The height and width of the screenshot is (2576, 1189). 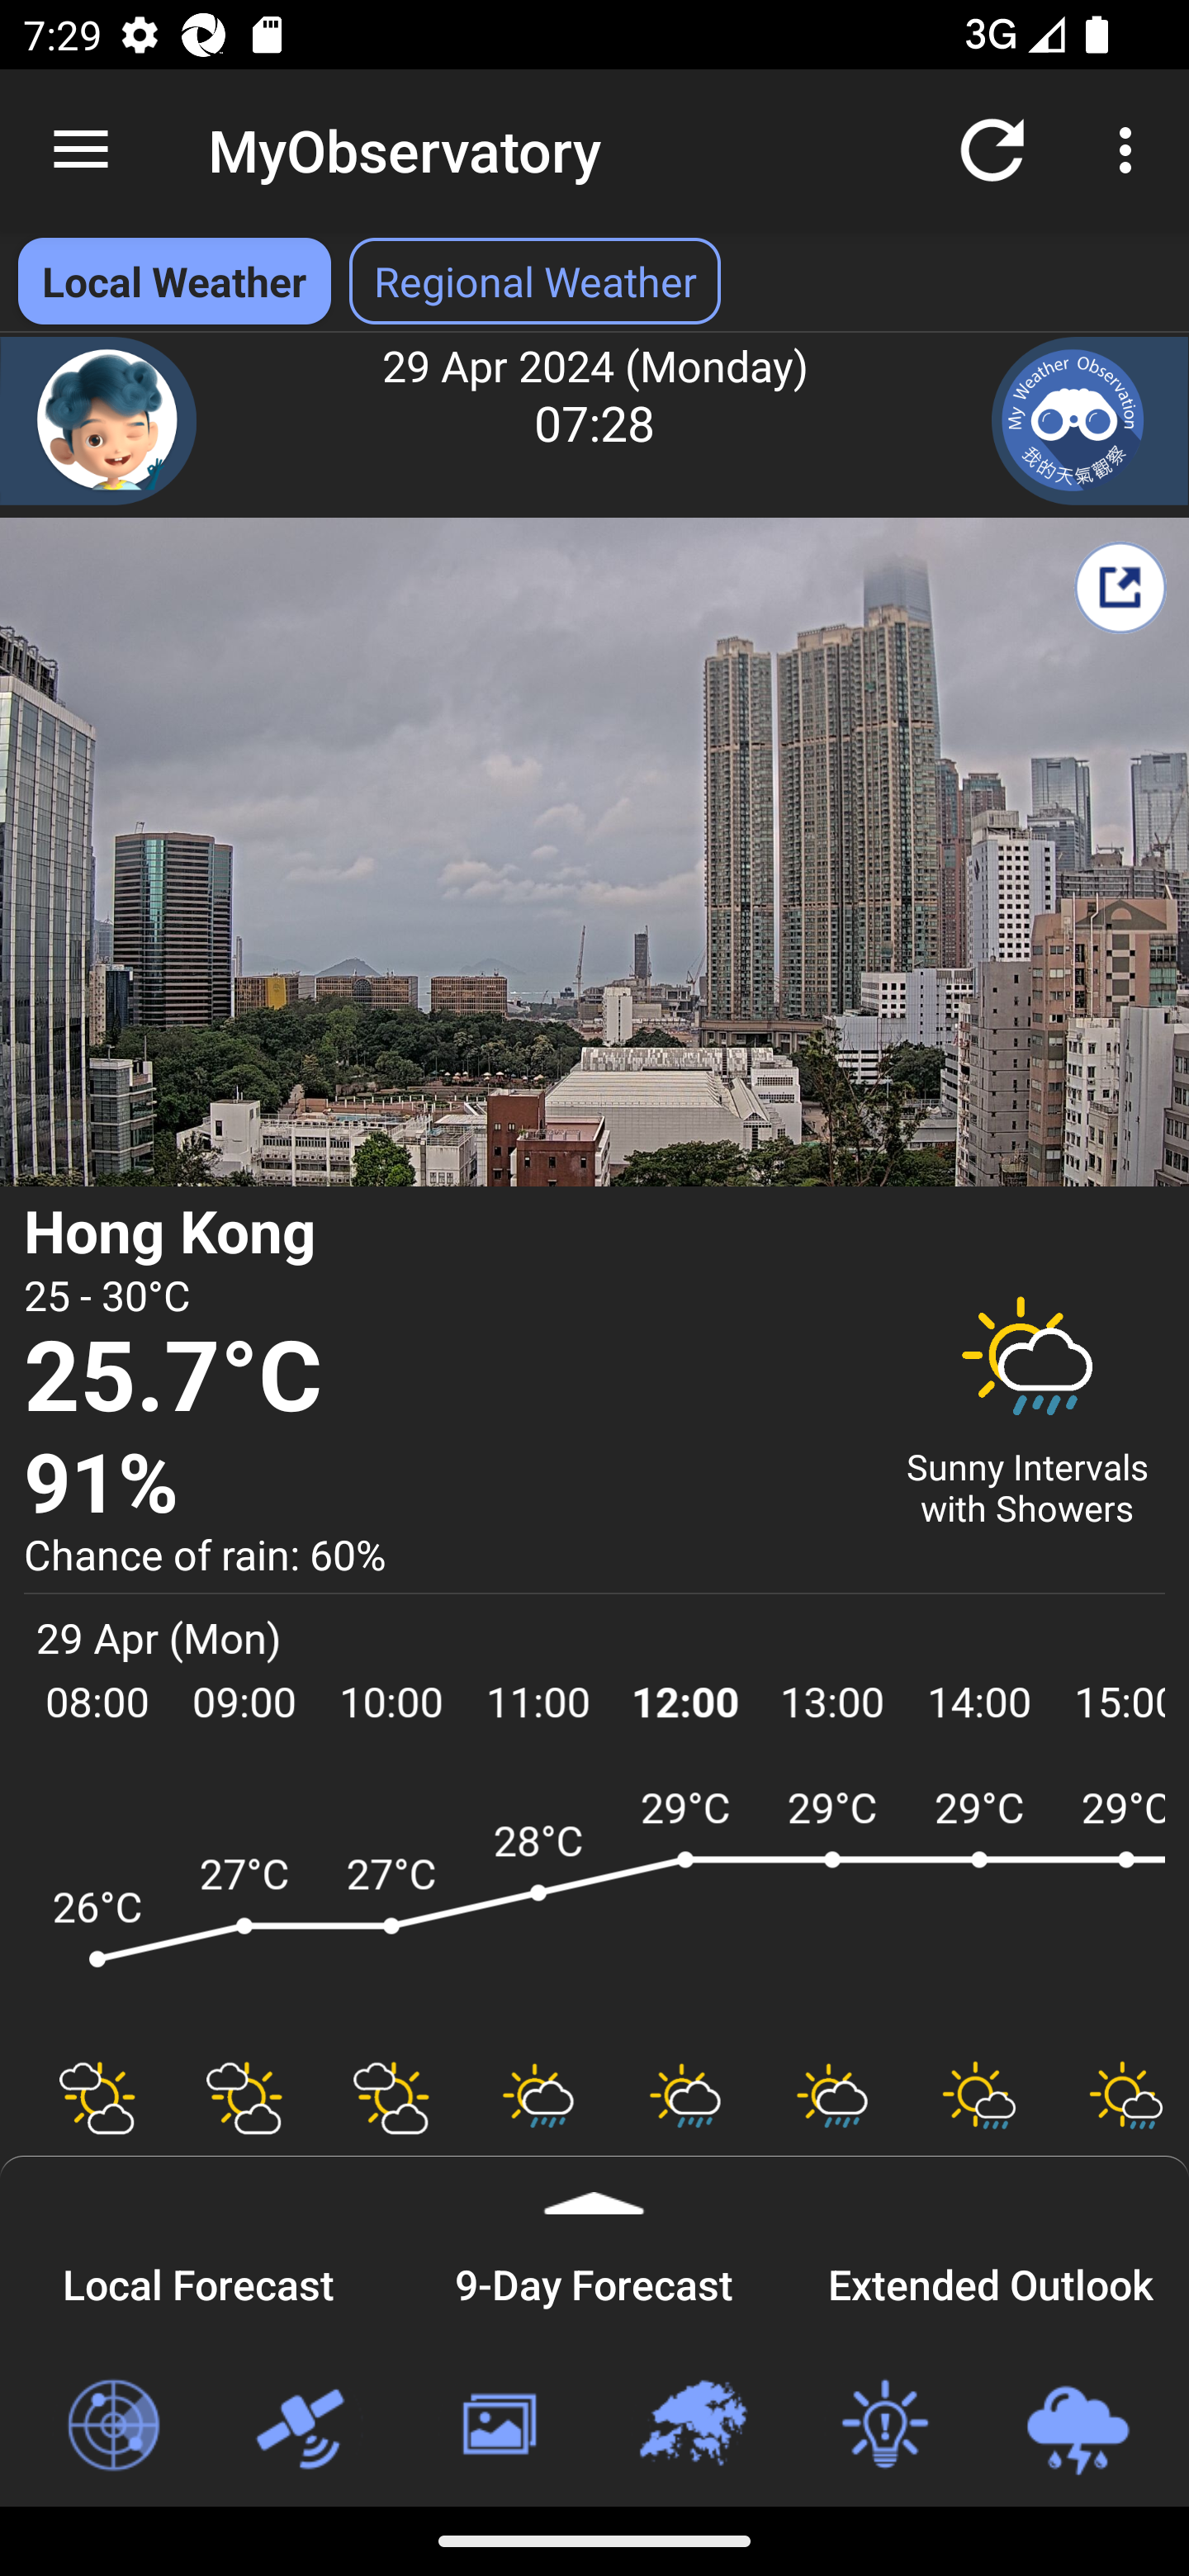 What do you see at coordinates (173, 281) in the screenshot?
I see `Local Weather Local Weather selected` at bounding box center [173, 281].